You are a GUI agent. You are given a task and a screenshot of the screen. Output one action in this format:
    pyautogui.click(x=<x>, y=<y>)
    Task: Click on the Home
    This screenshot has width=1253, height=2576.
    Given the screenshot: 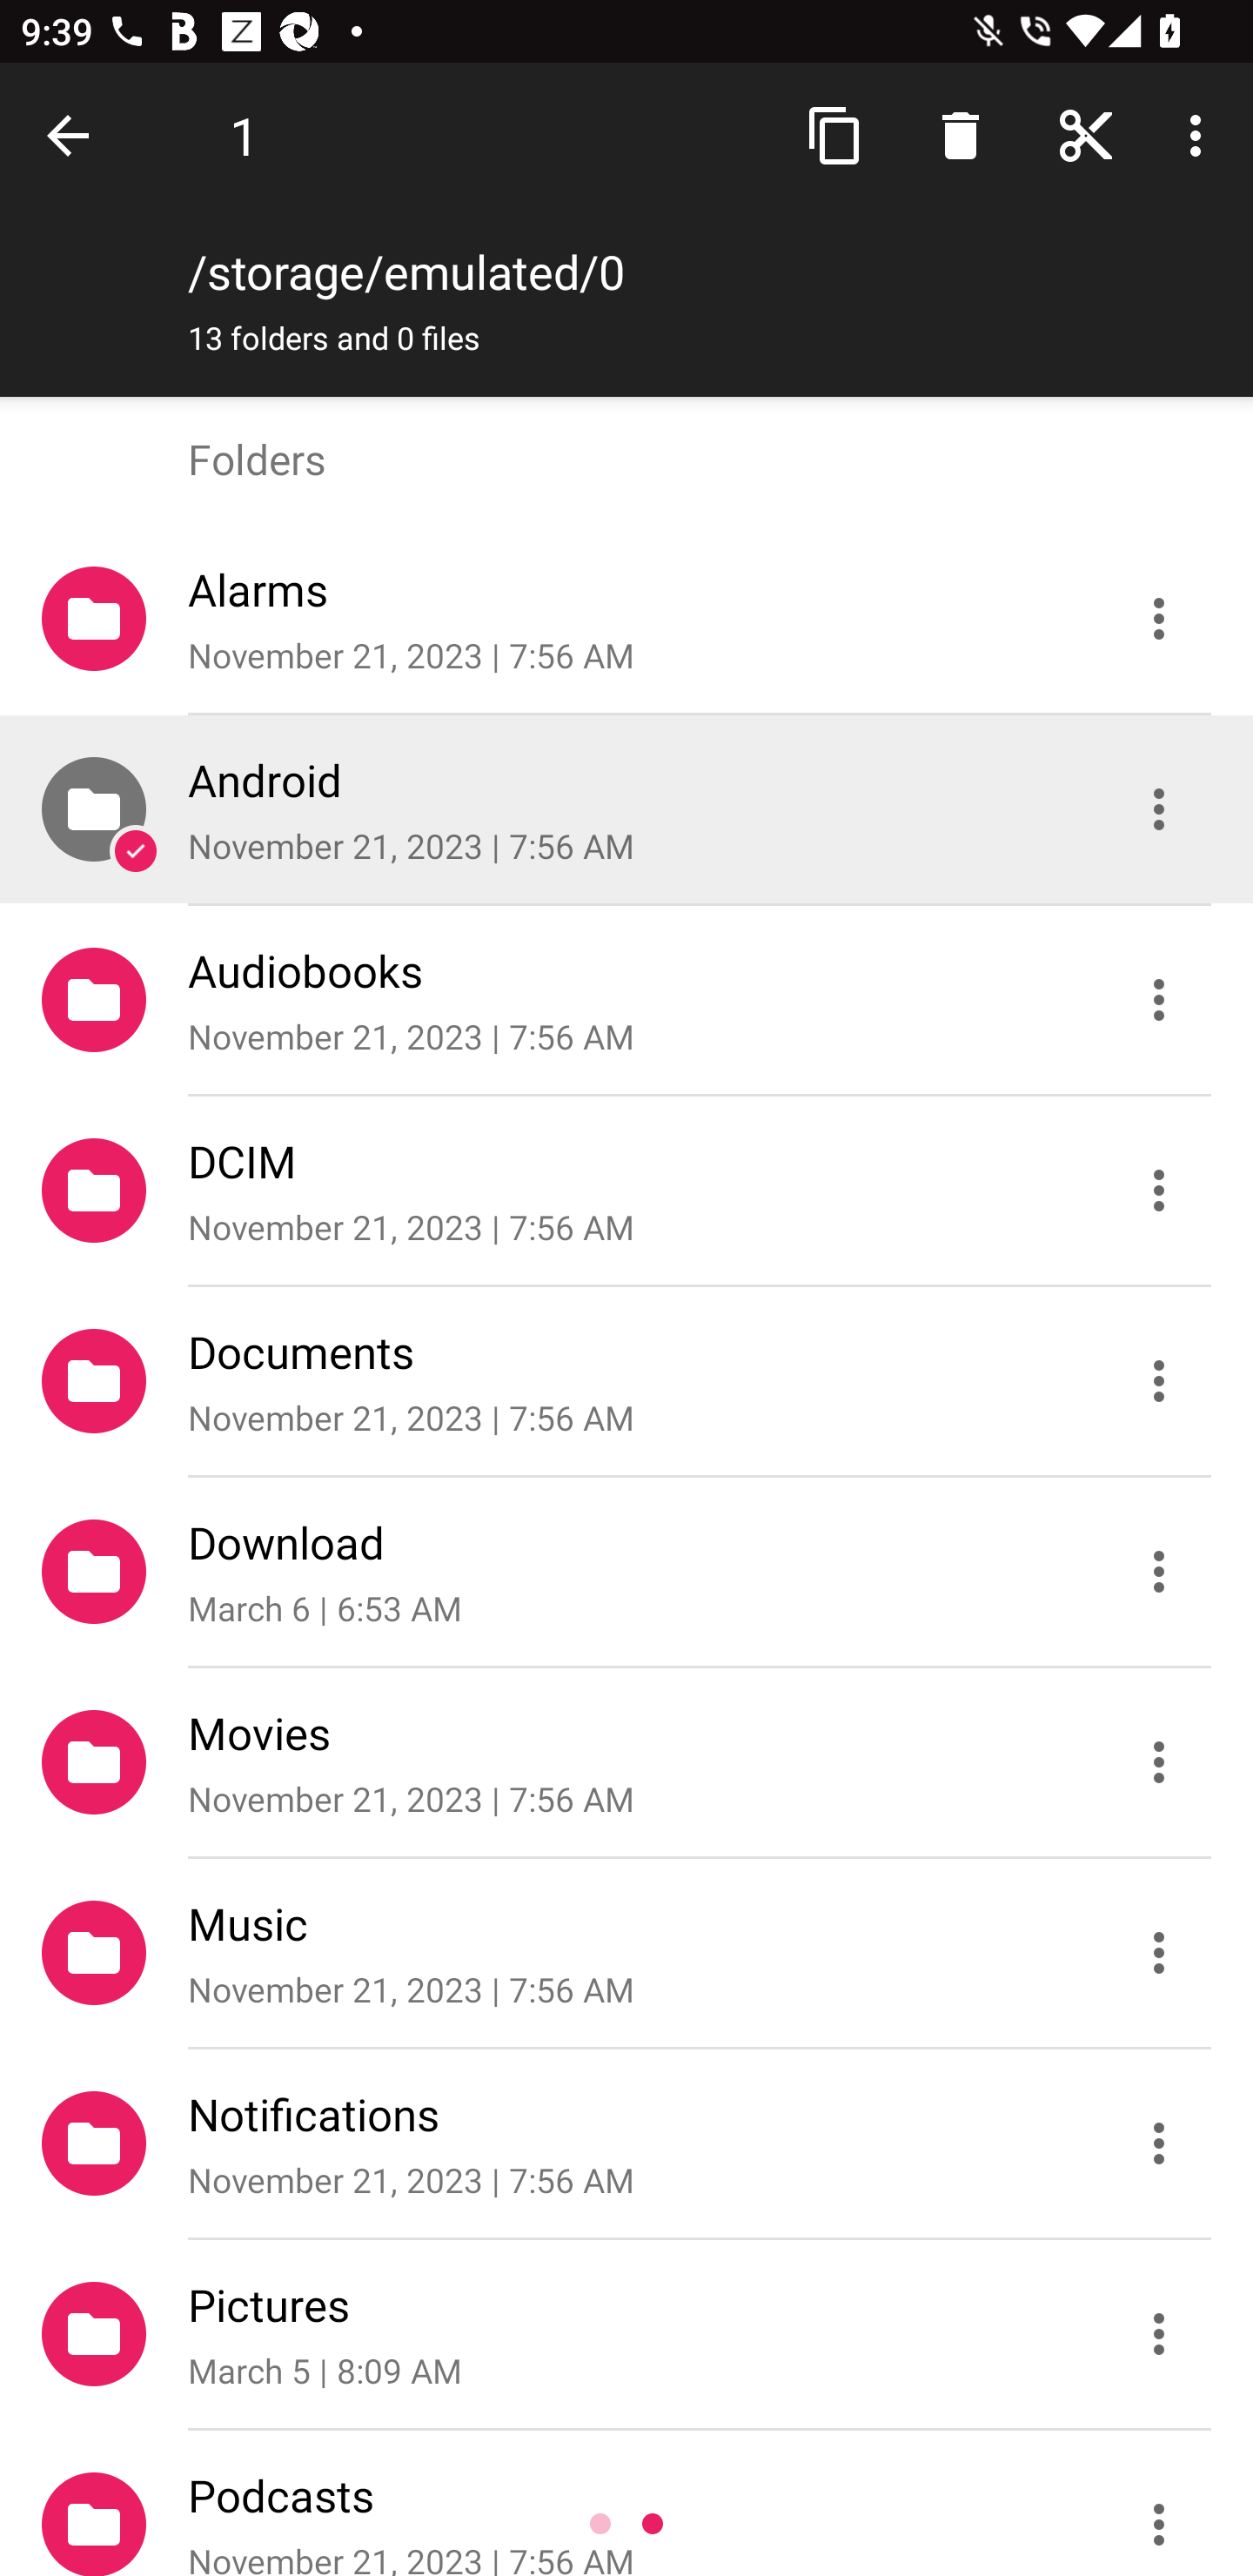 What is the action you would take?
    pyautogui.click(x=1086, y=134)
    